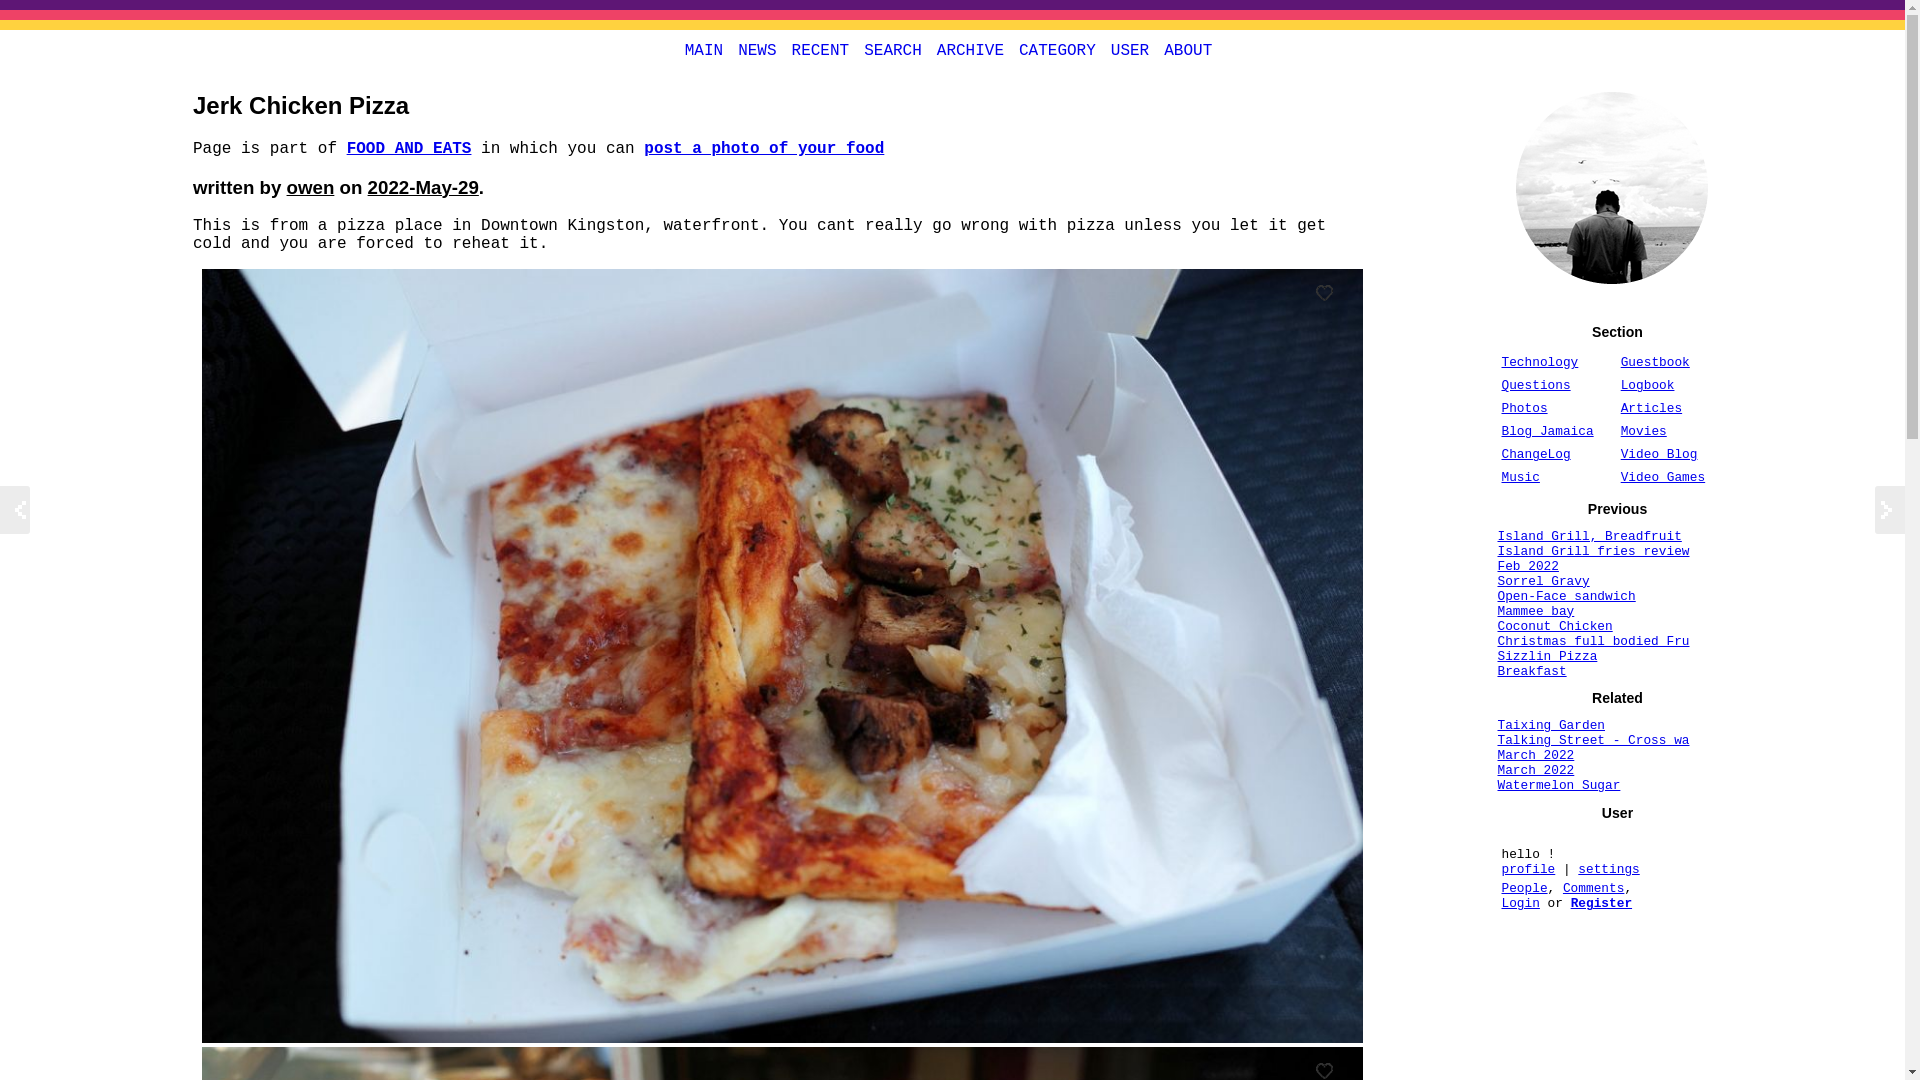 The width and height of the screenshot is (1920, 1080). Describe the element at coordinates (970, 50) in the screenshot. I see `the old stuff` at that location.